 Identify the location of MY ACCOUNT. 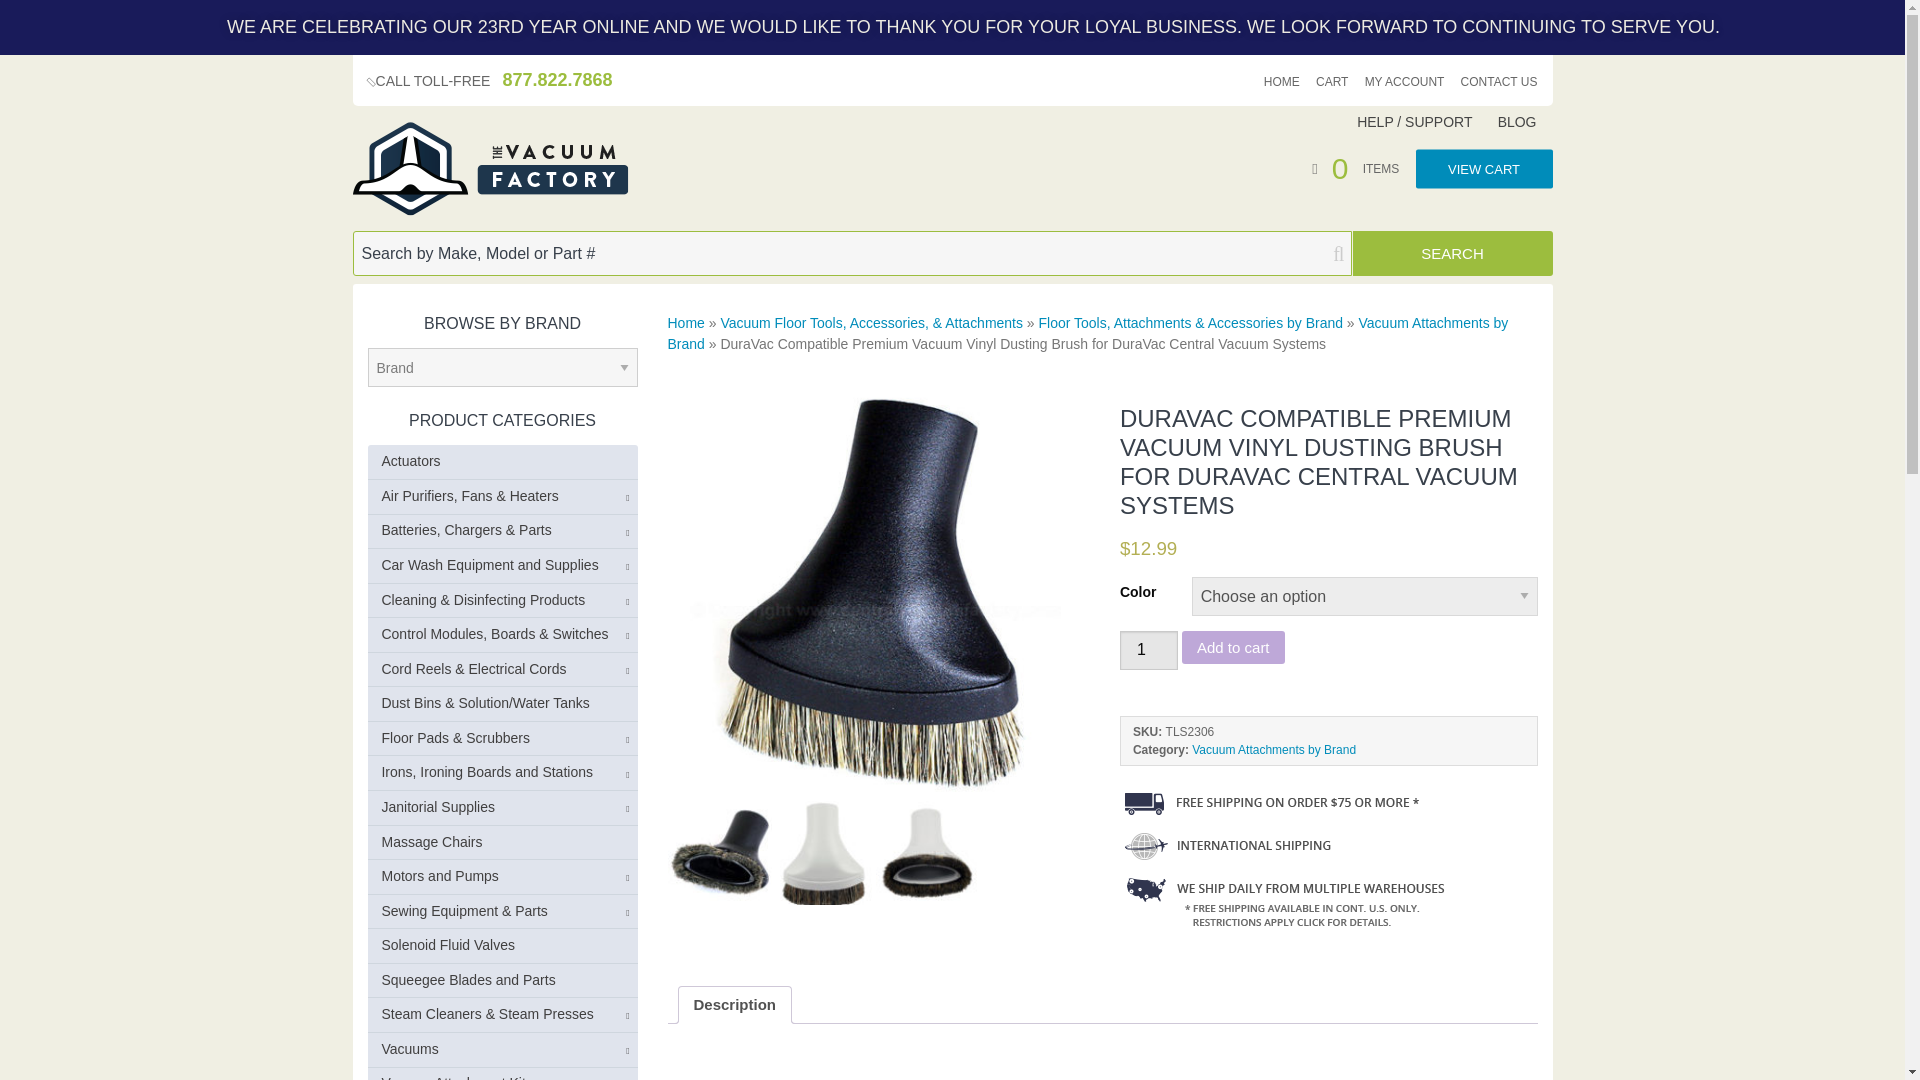
(1405, 82).